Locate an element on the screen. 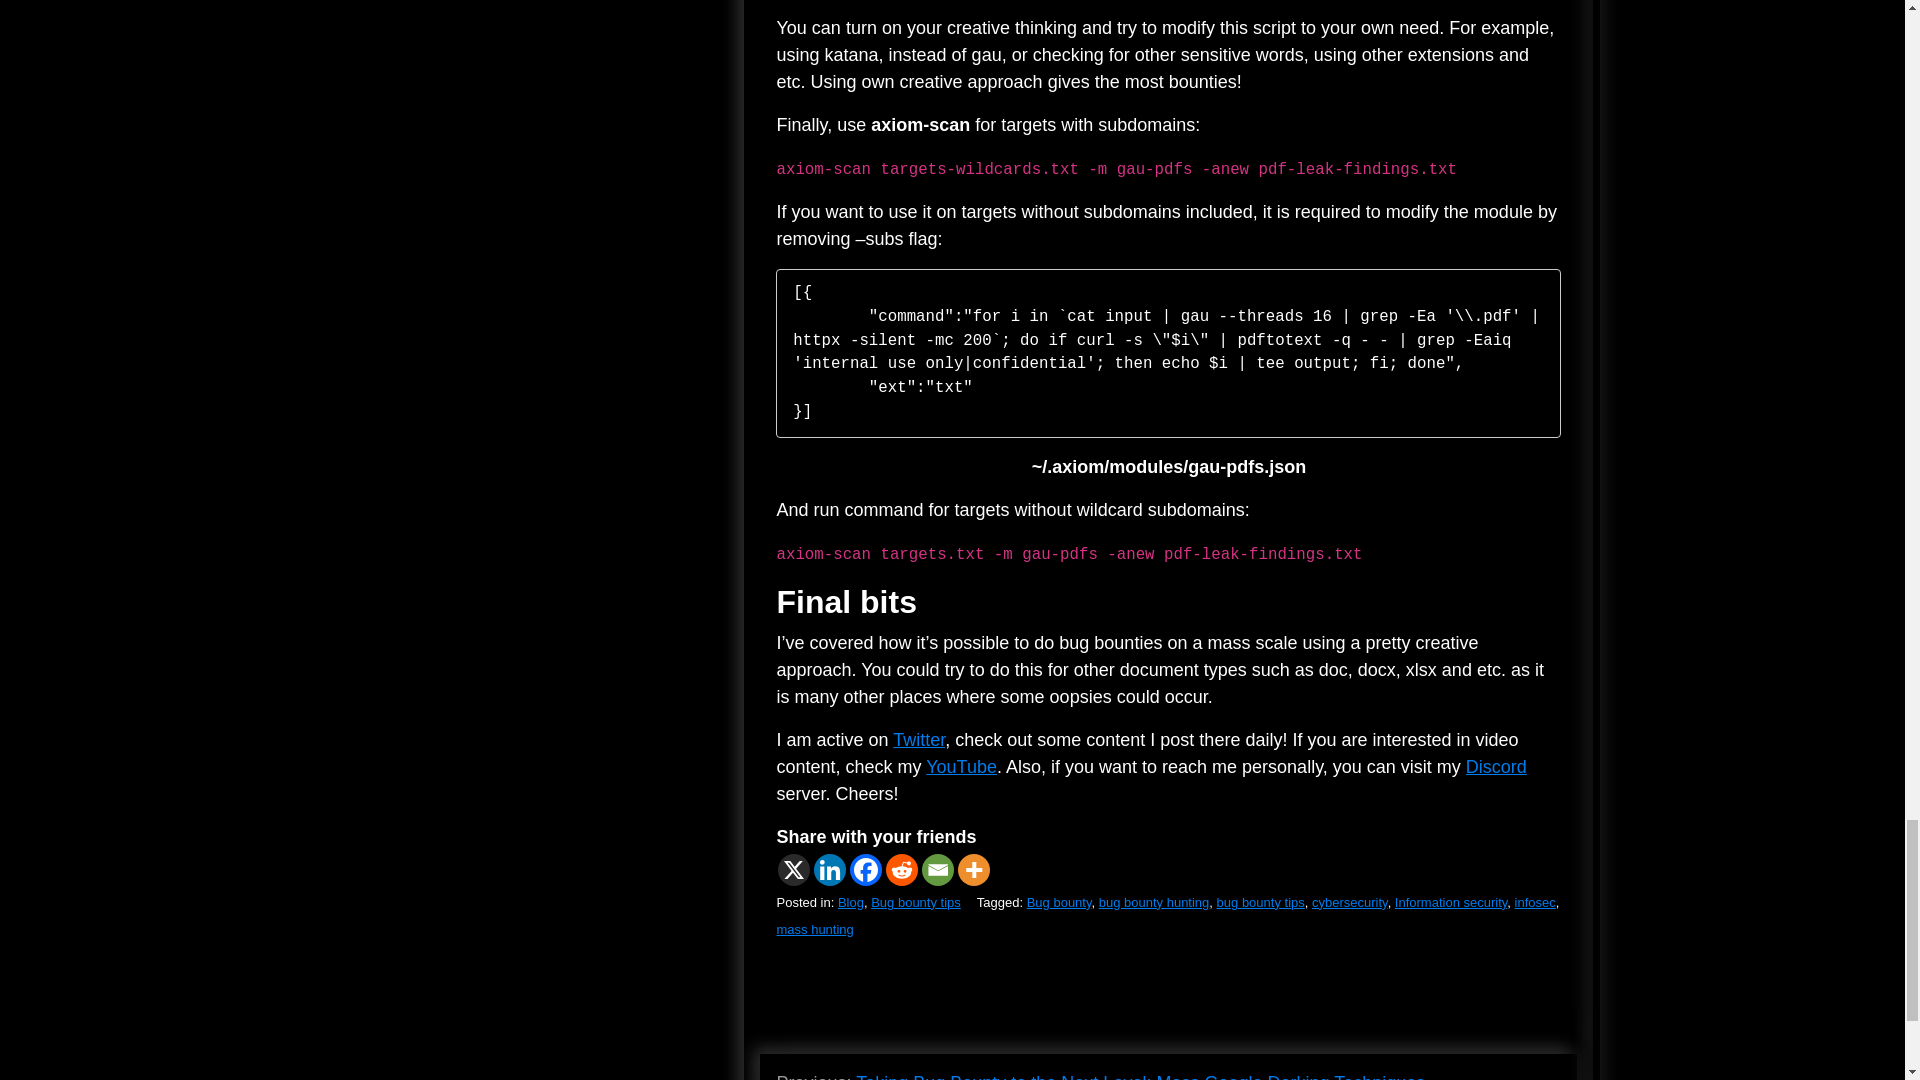  More is located at coordinates (974, 870).